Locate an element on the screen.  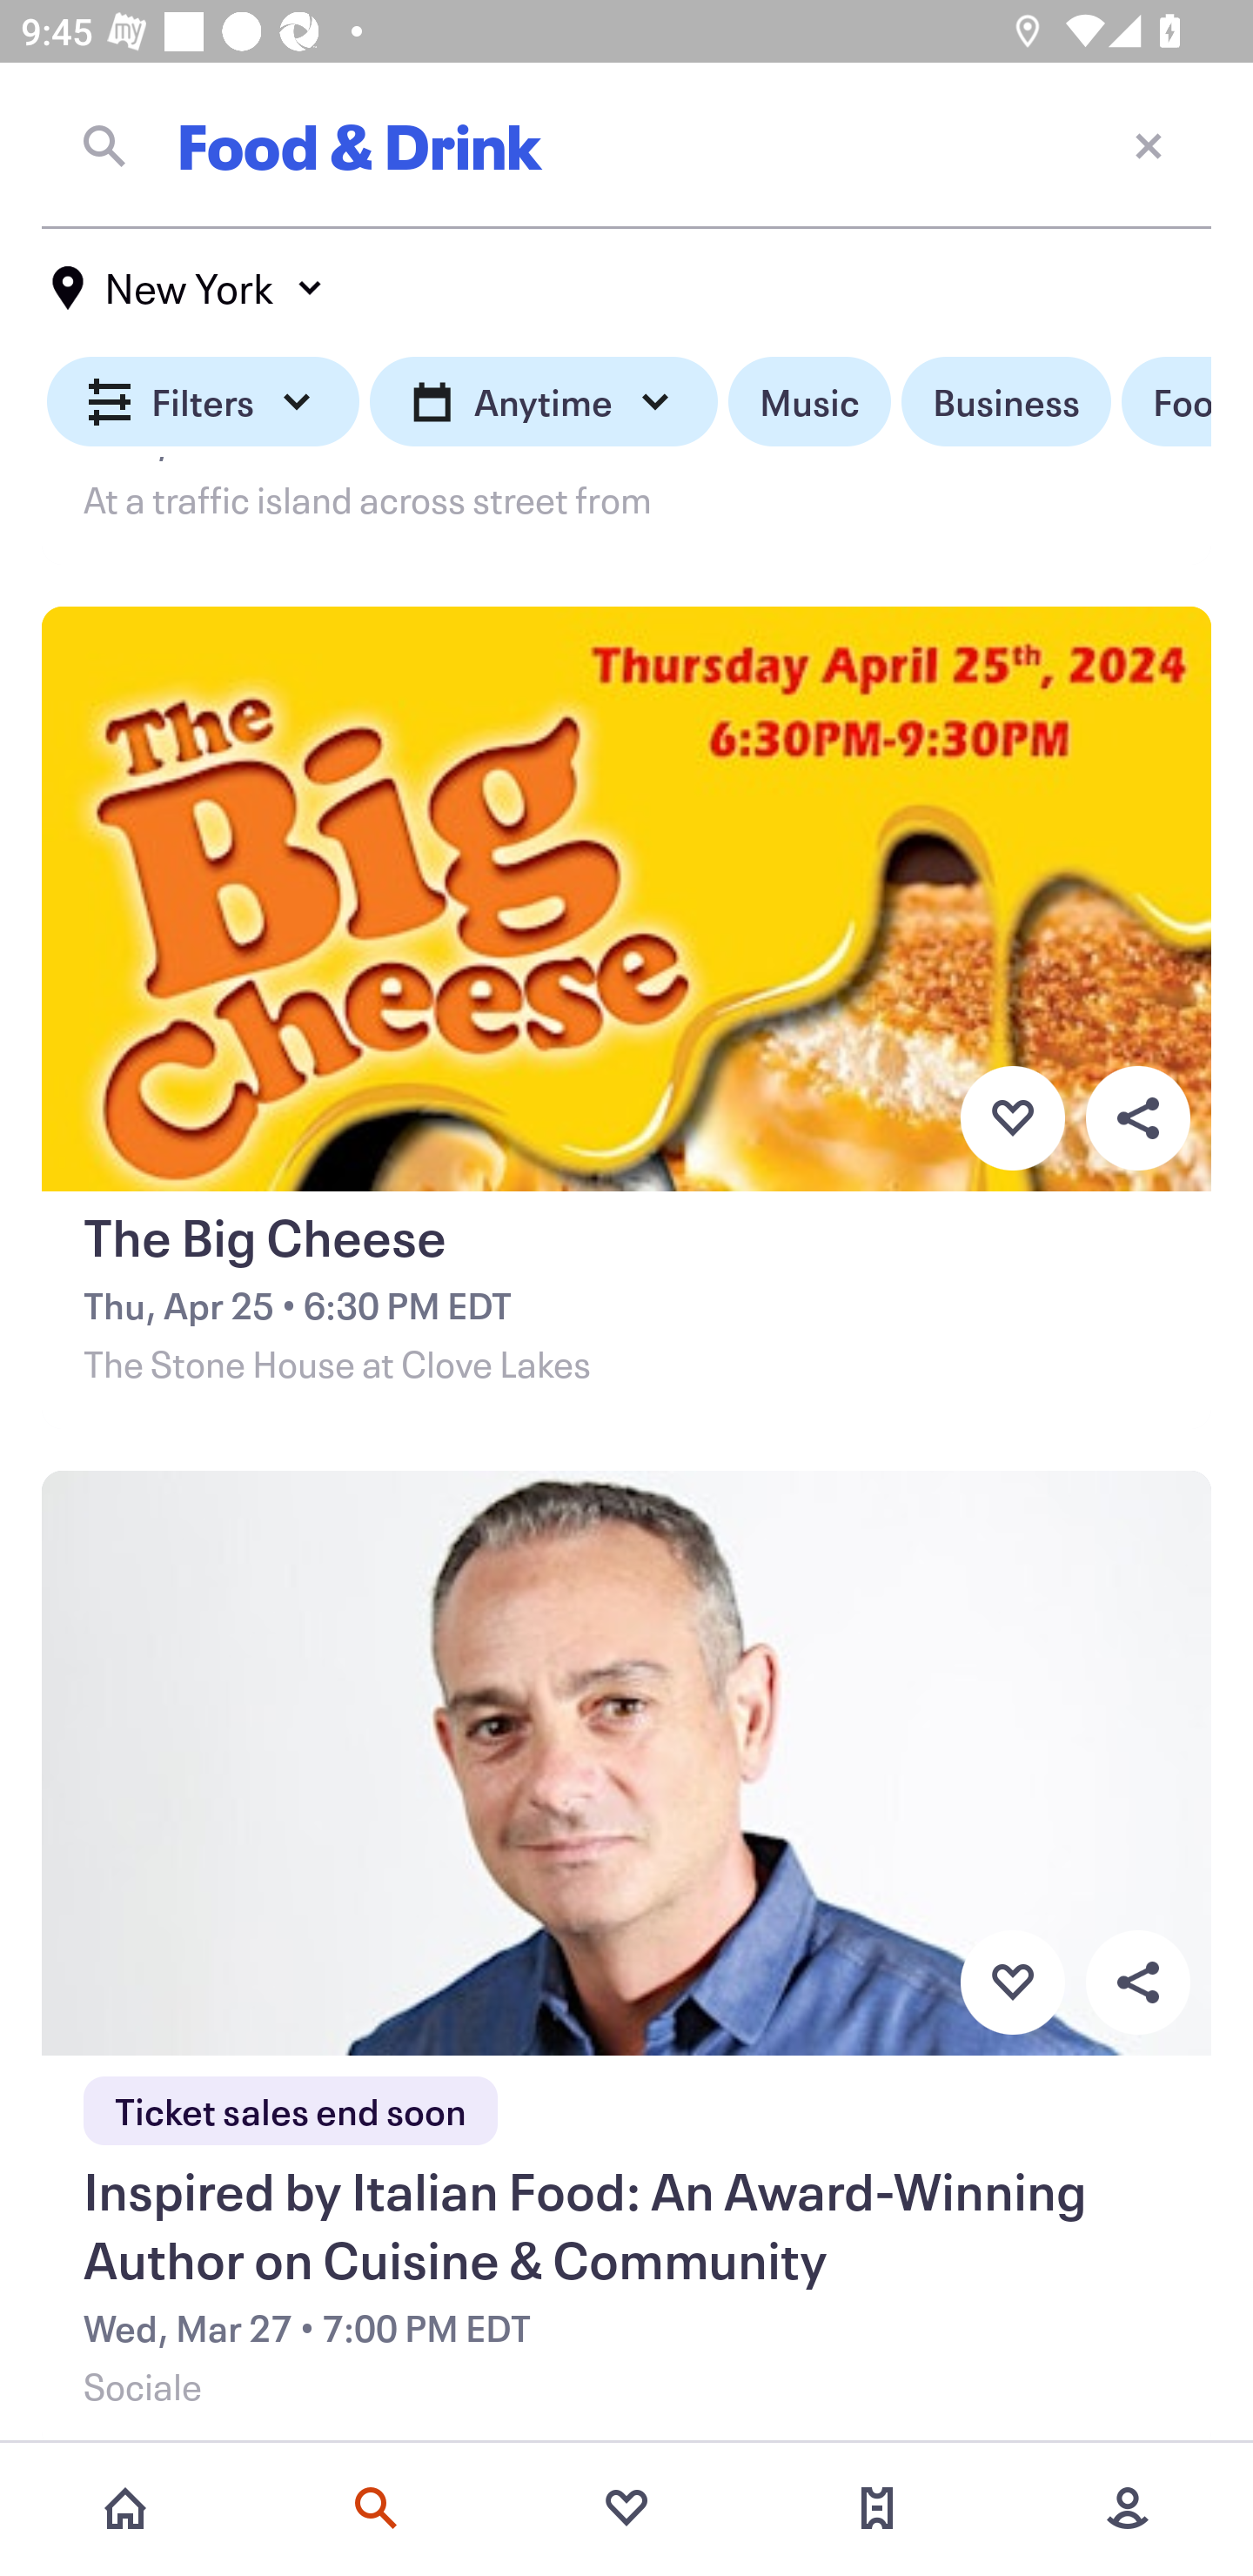
Favorite button is located at coordinates (1012, 1982).